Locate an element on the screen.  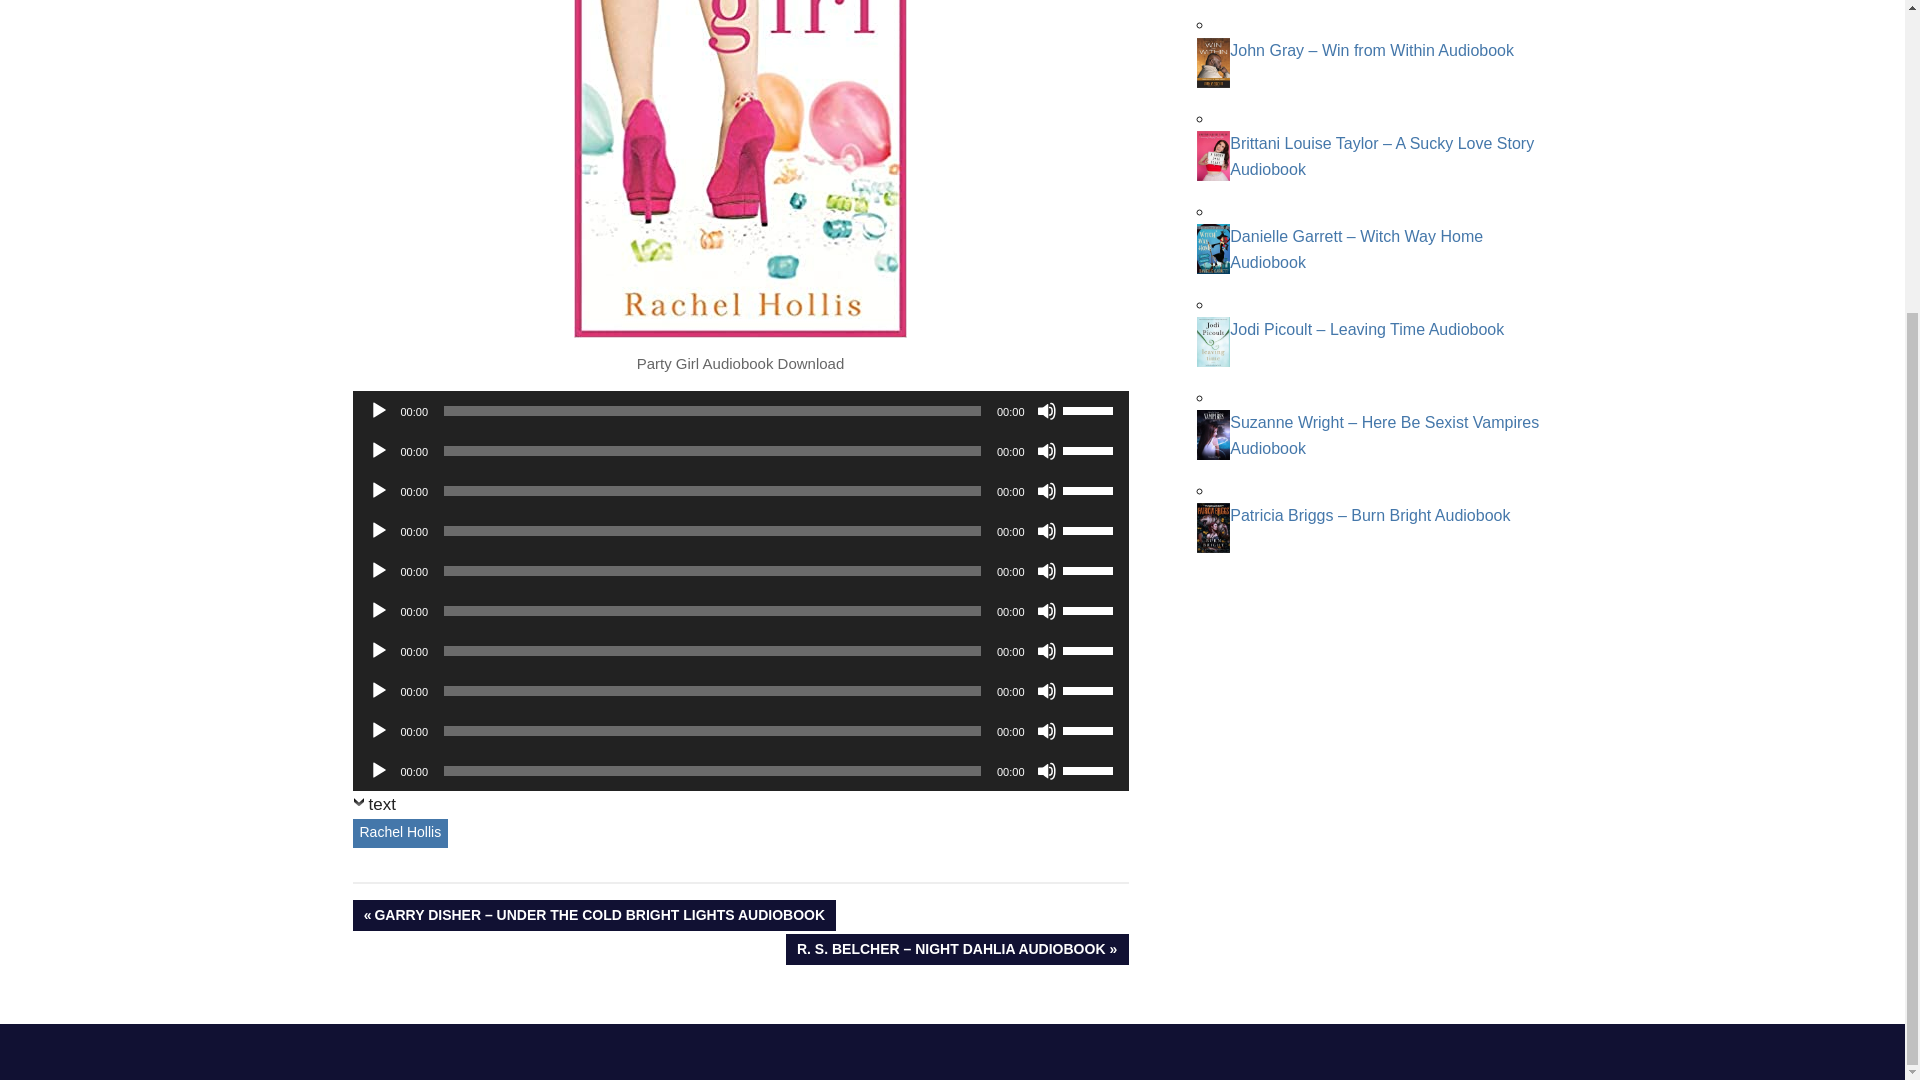
Mute is located at coordinates (1046, 450).